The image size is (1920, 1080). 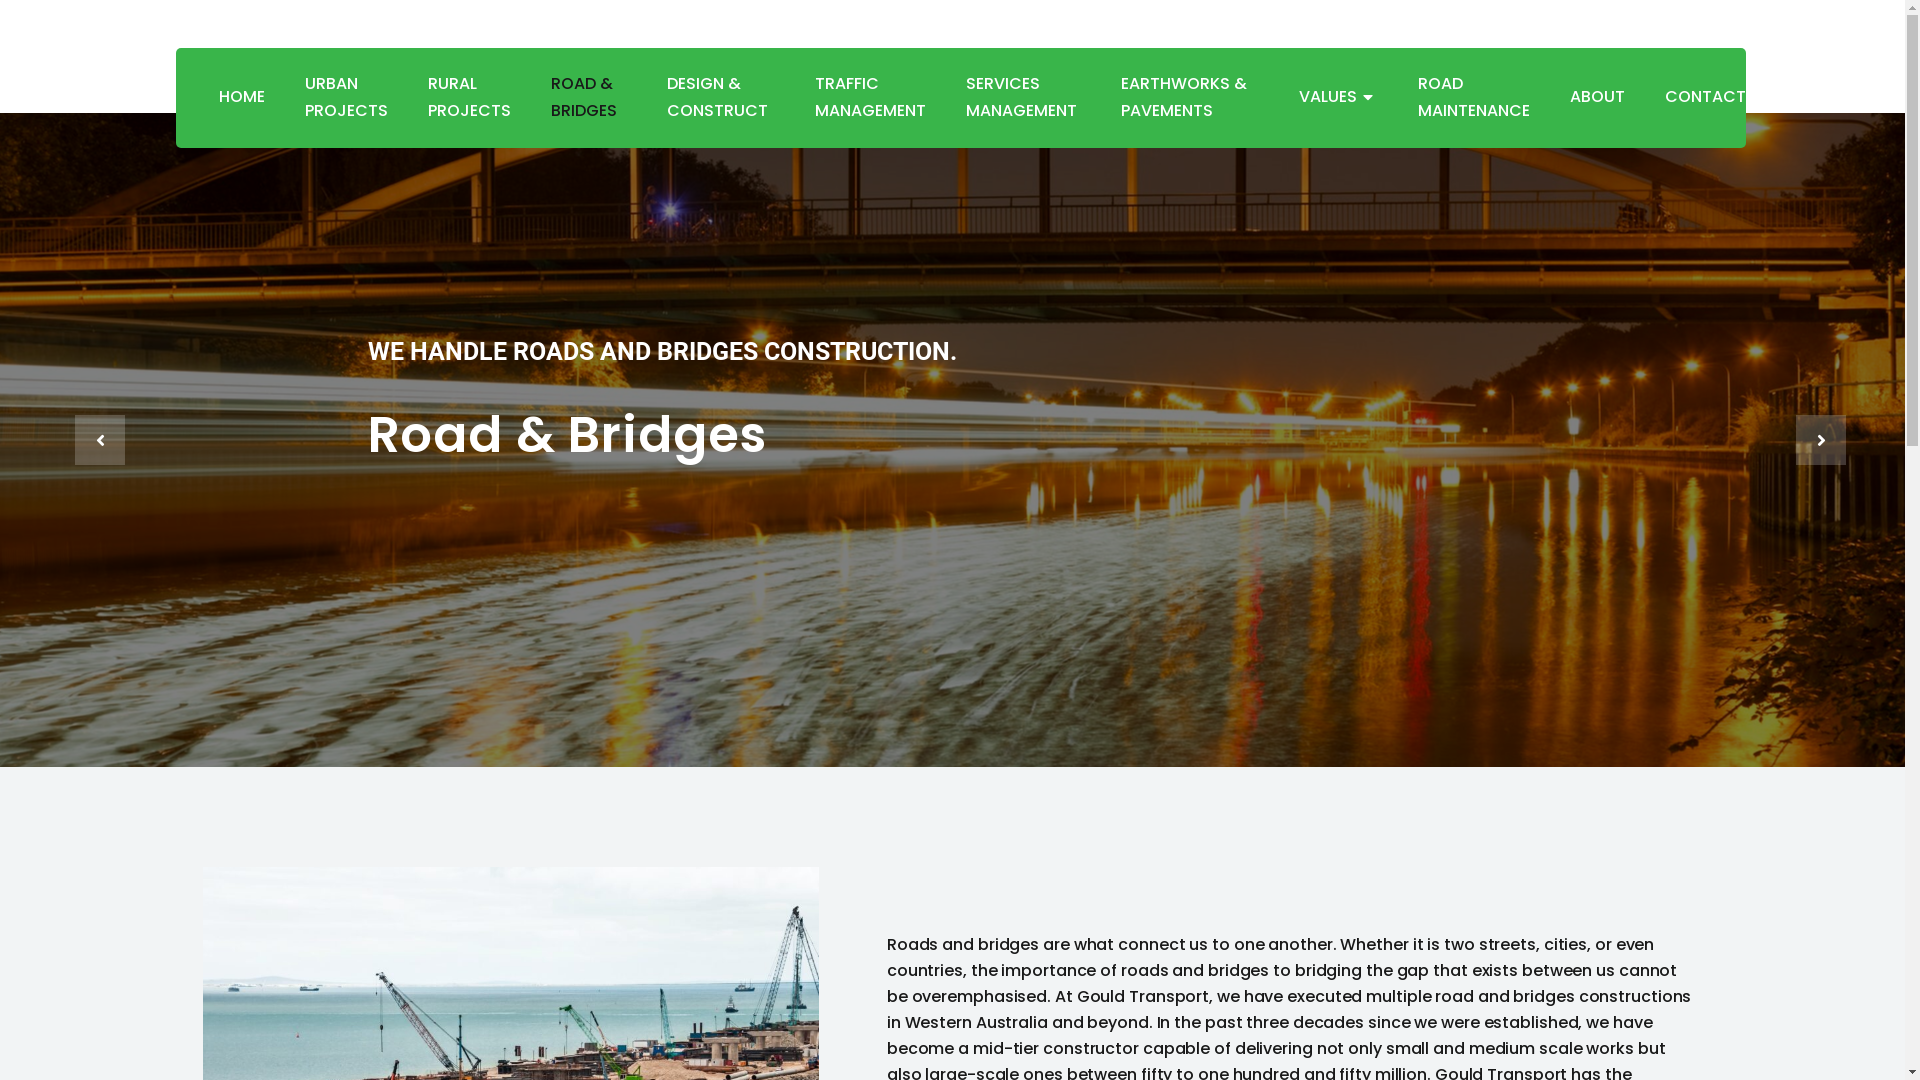 What do you see at coordinates (588, 98) in the screenshot?
I see `ROAD & BRIDGES` at bounding box center [588, 98].